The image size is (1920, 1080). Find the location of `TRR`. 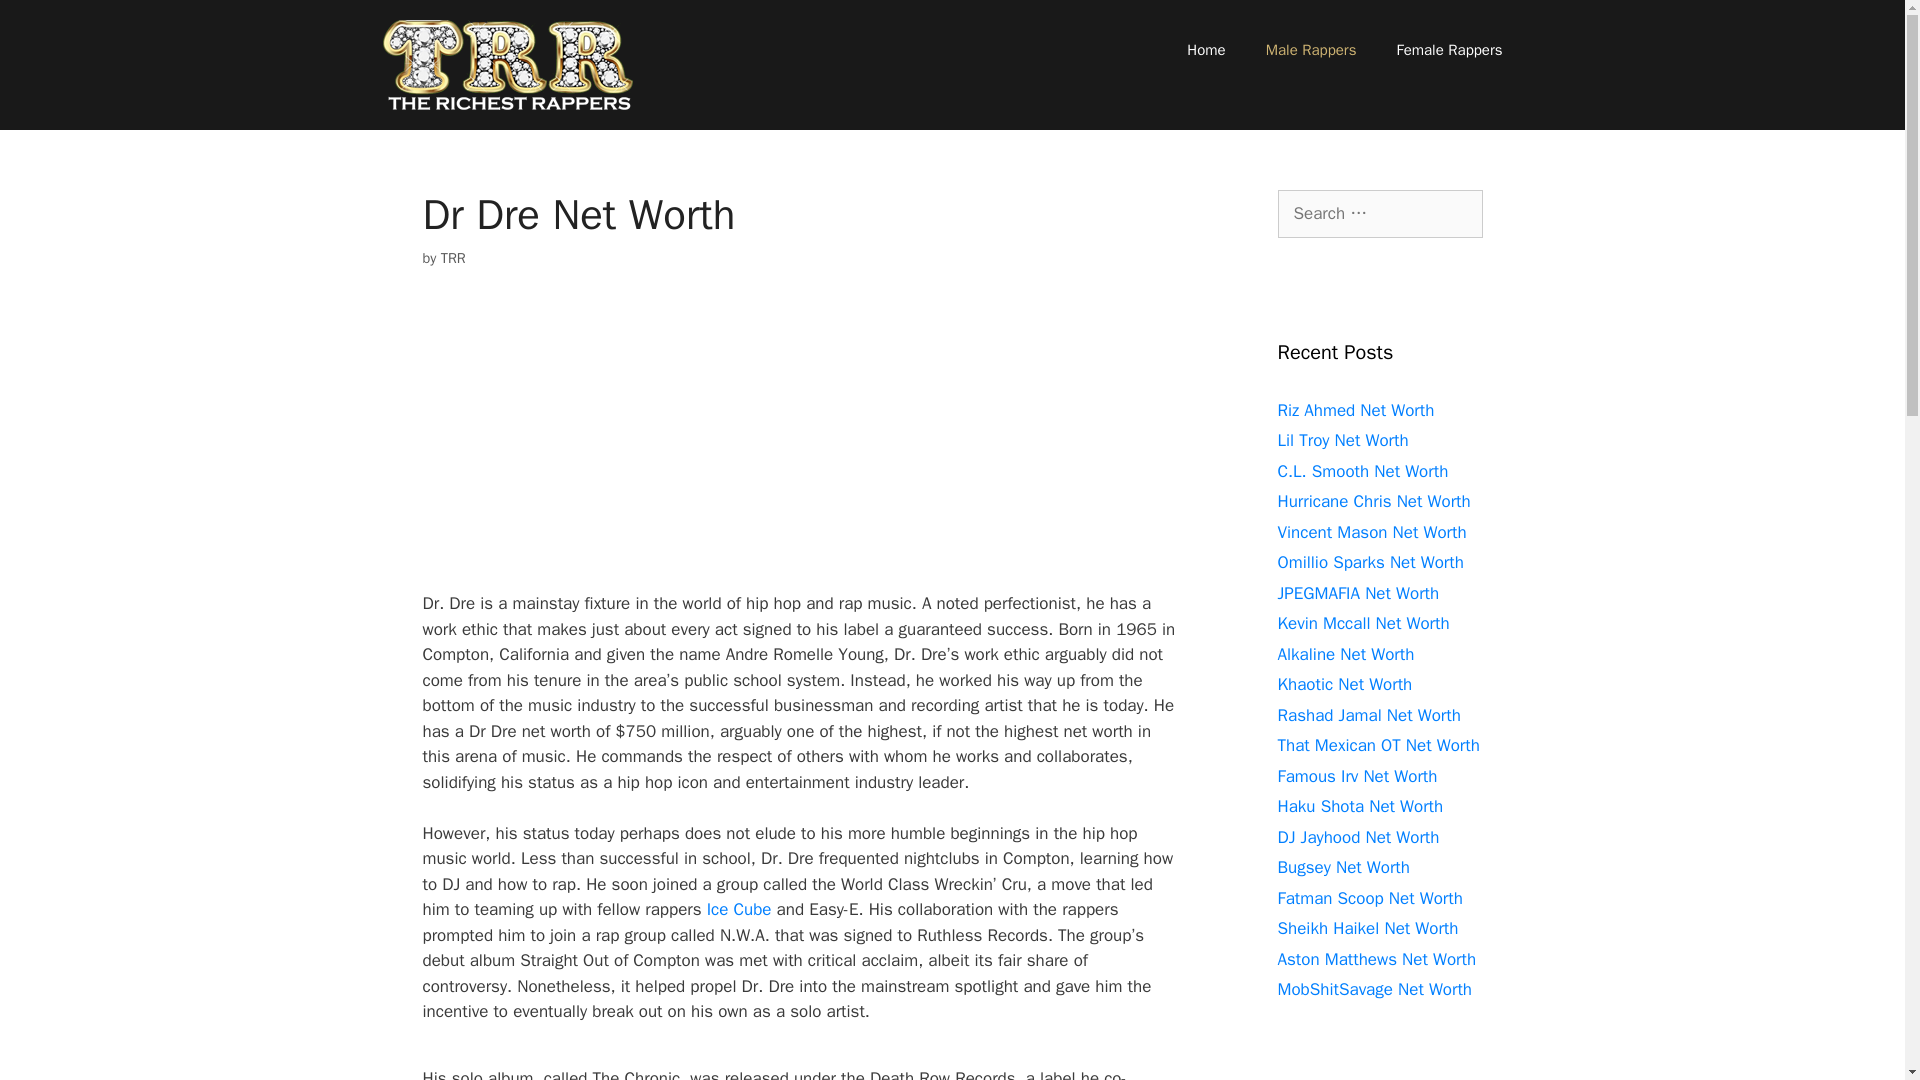

TRR is located at coordinates (454, 258).